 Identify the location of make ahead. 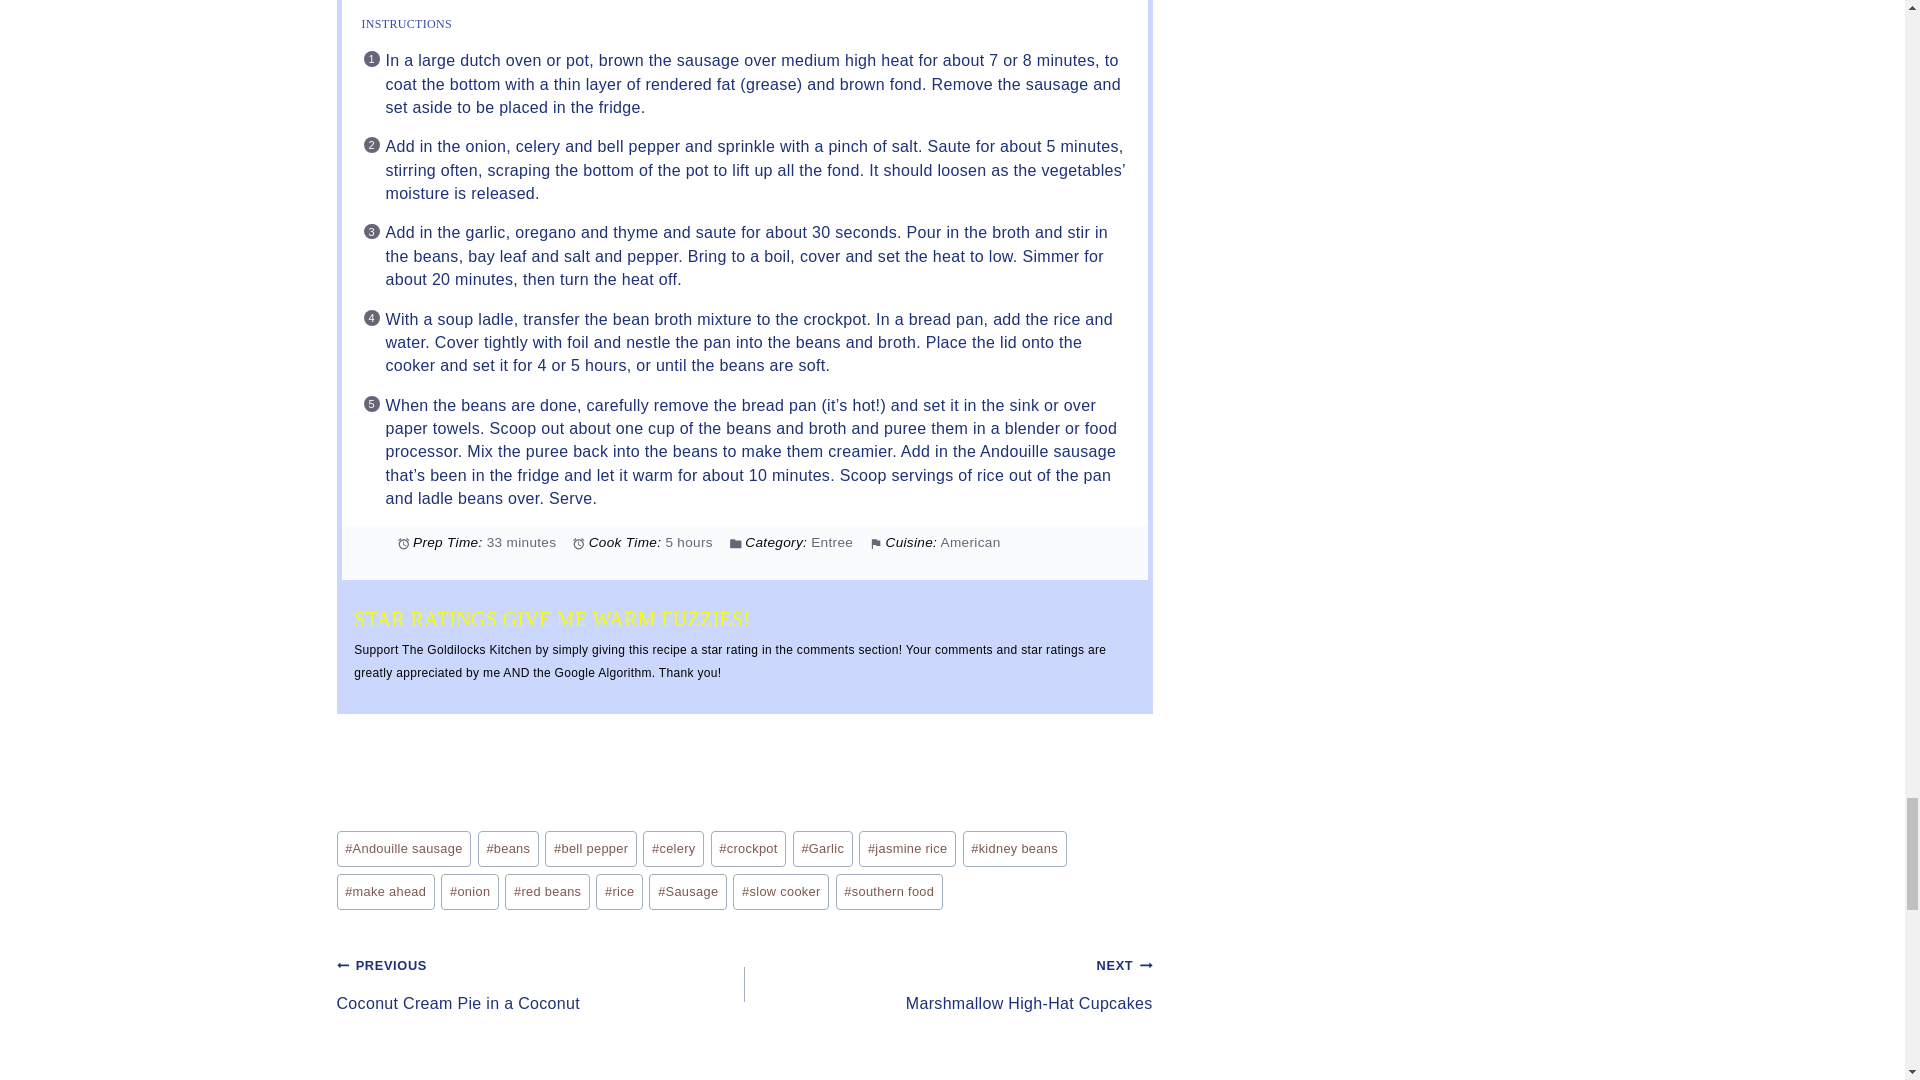
(384, 892).